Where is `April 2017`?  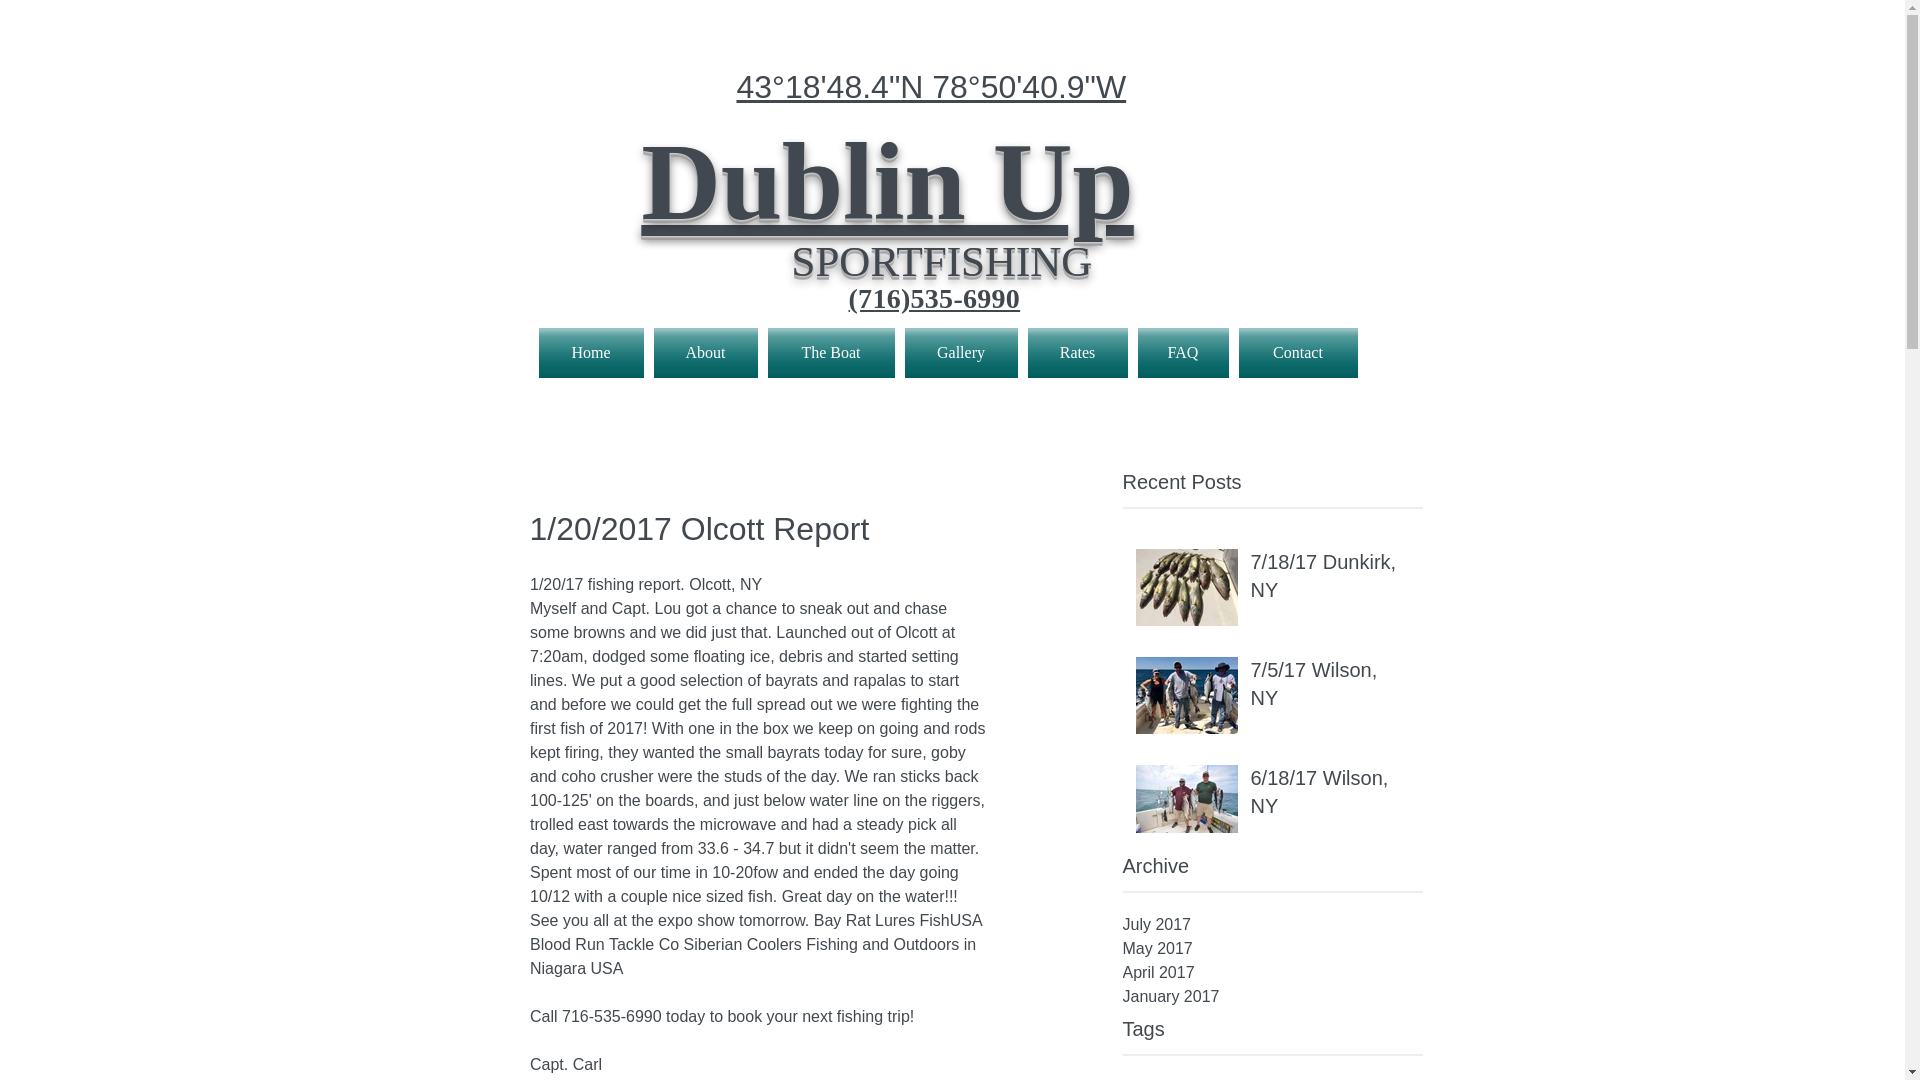
April 2017 is located at coordinates (1272, 972).